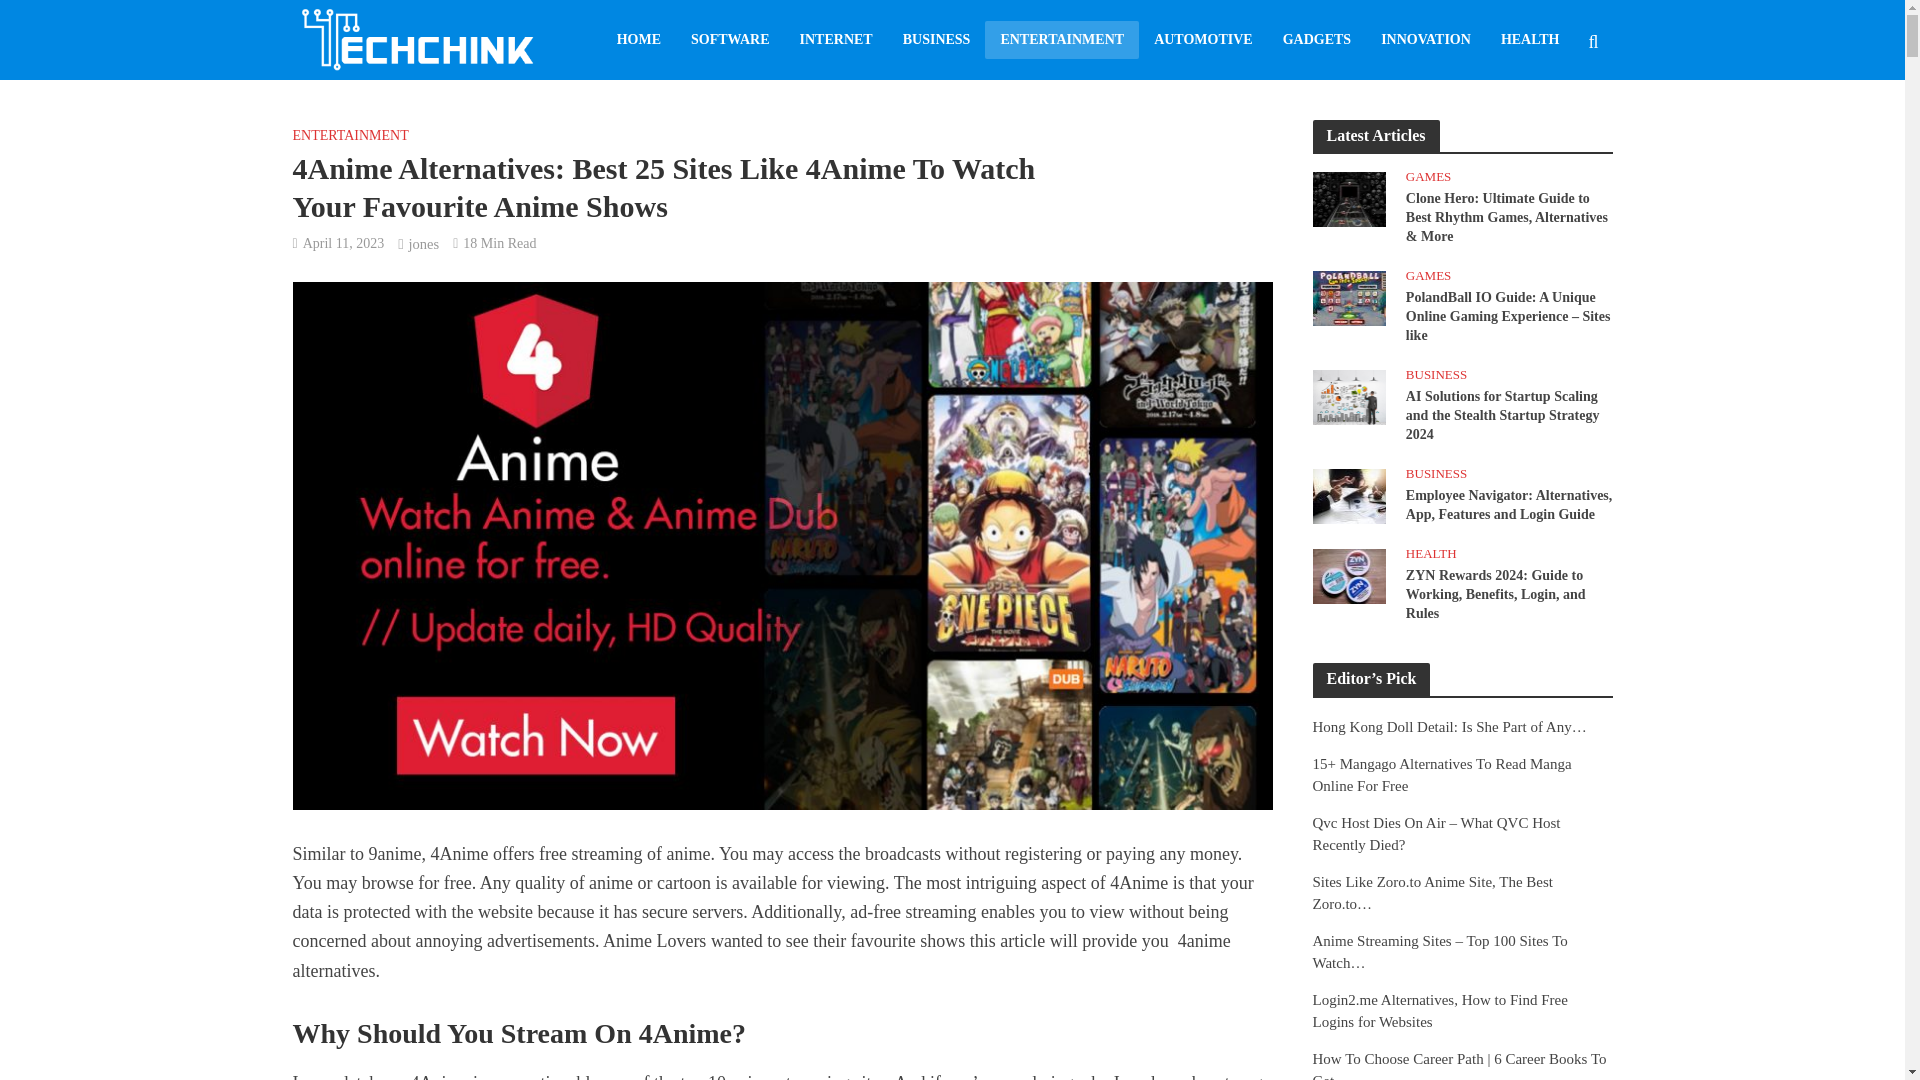 The image size is (1920, 1080). I want to click on jones, so click(423, 246).